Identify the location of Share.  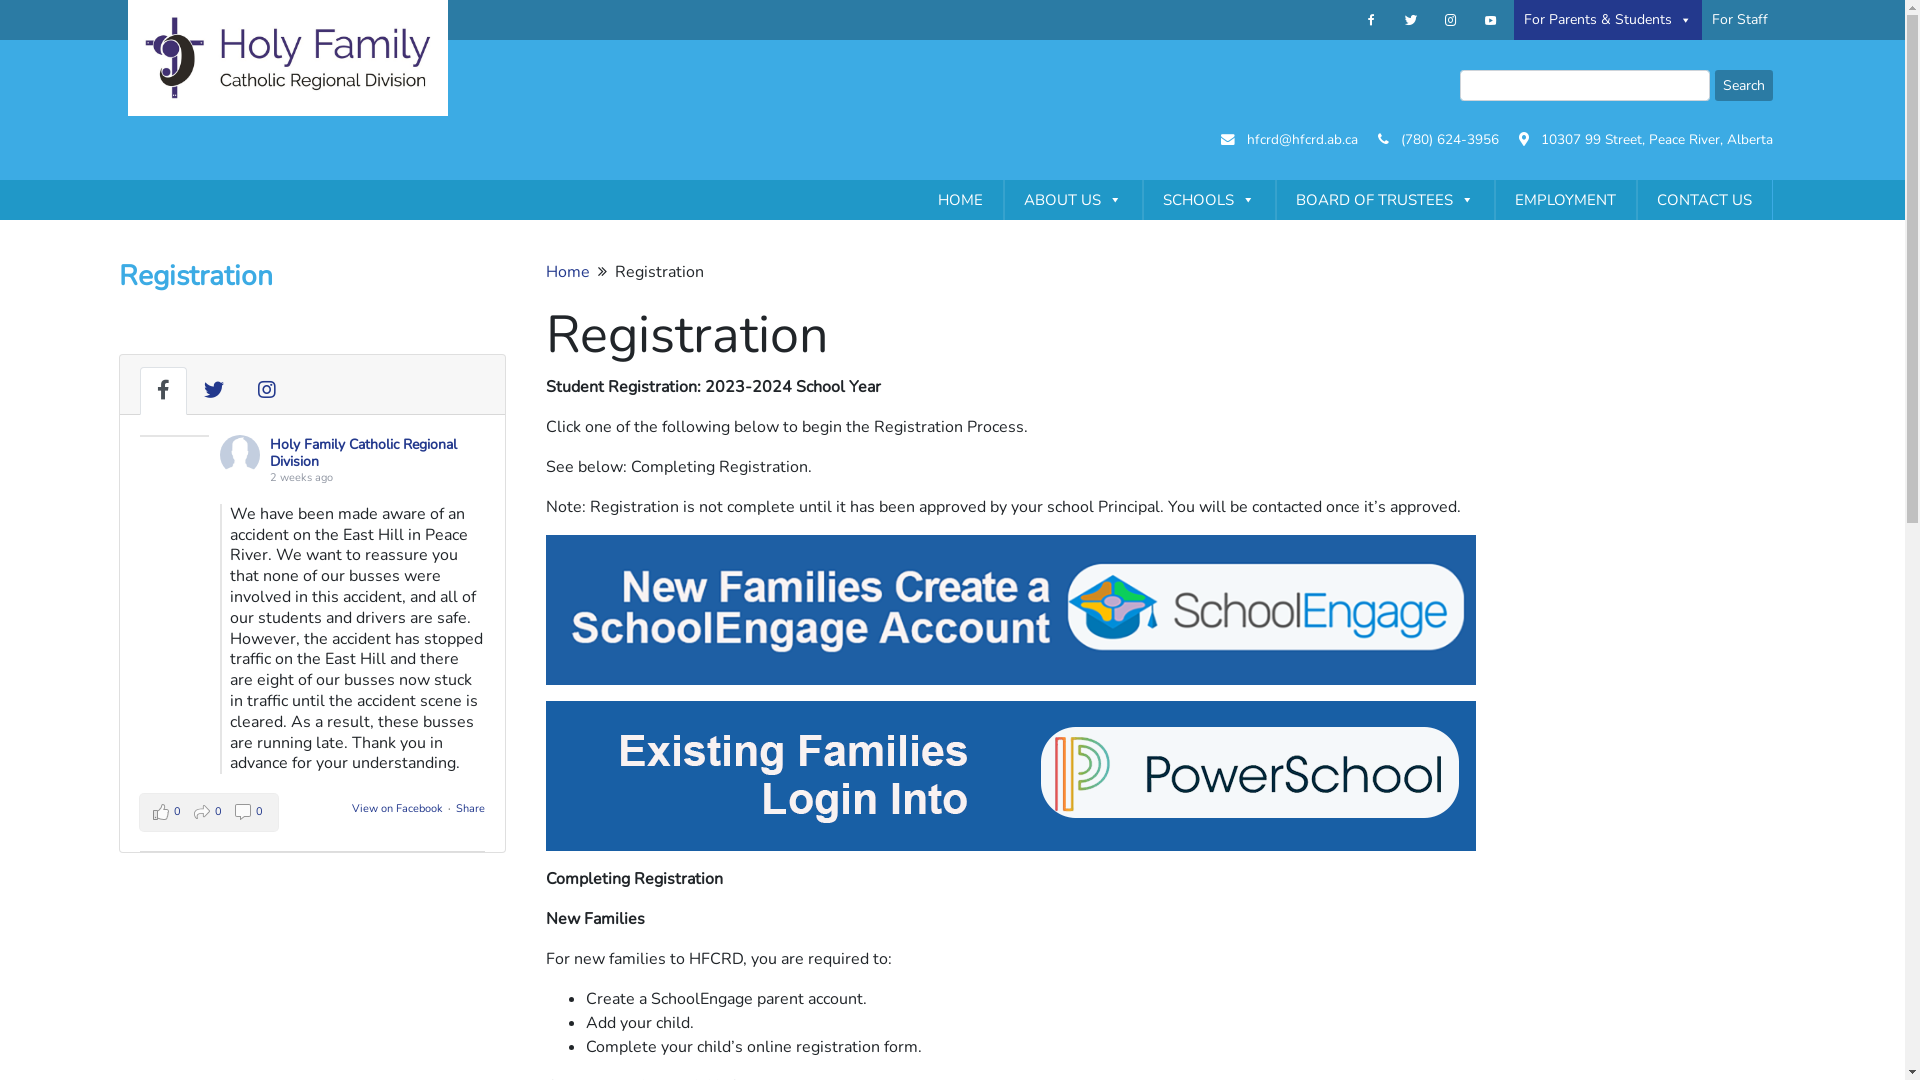
(470, 808).